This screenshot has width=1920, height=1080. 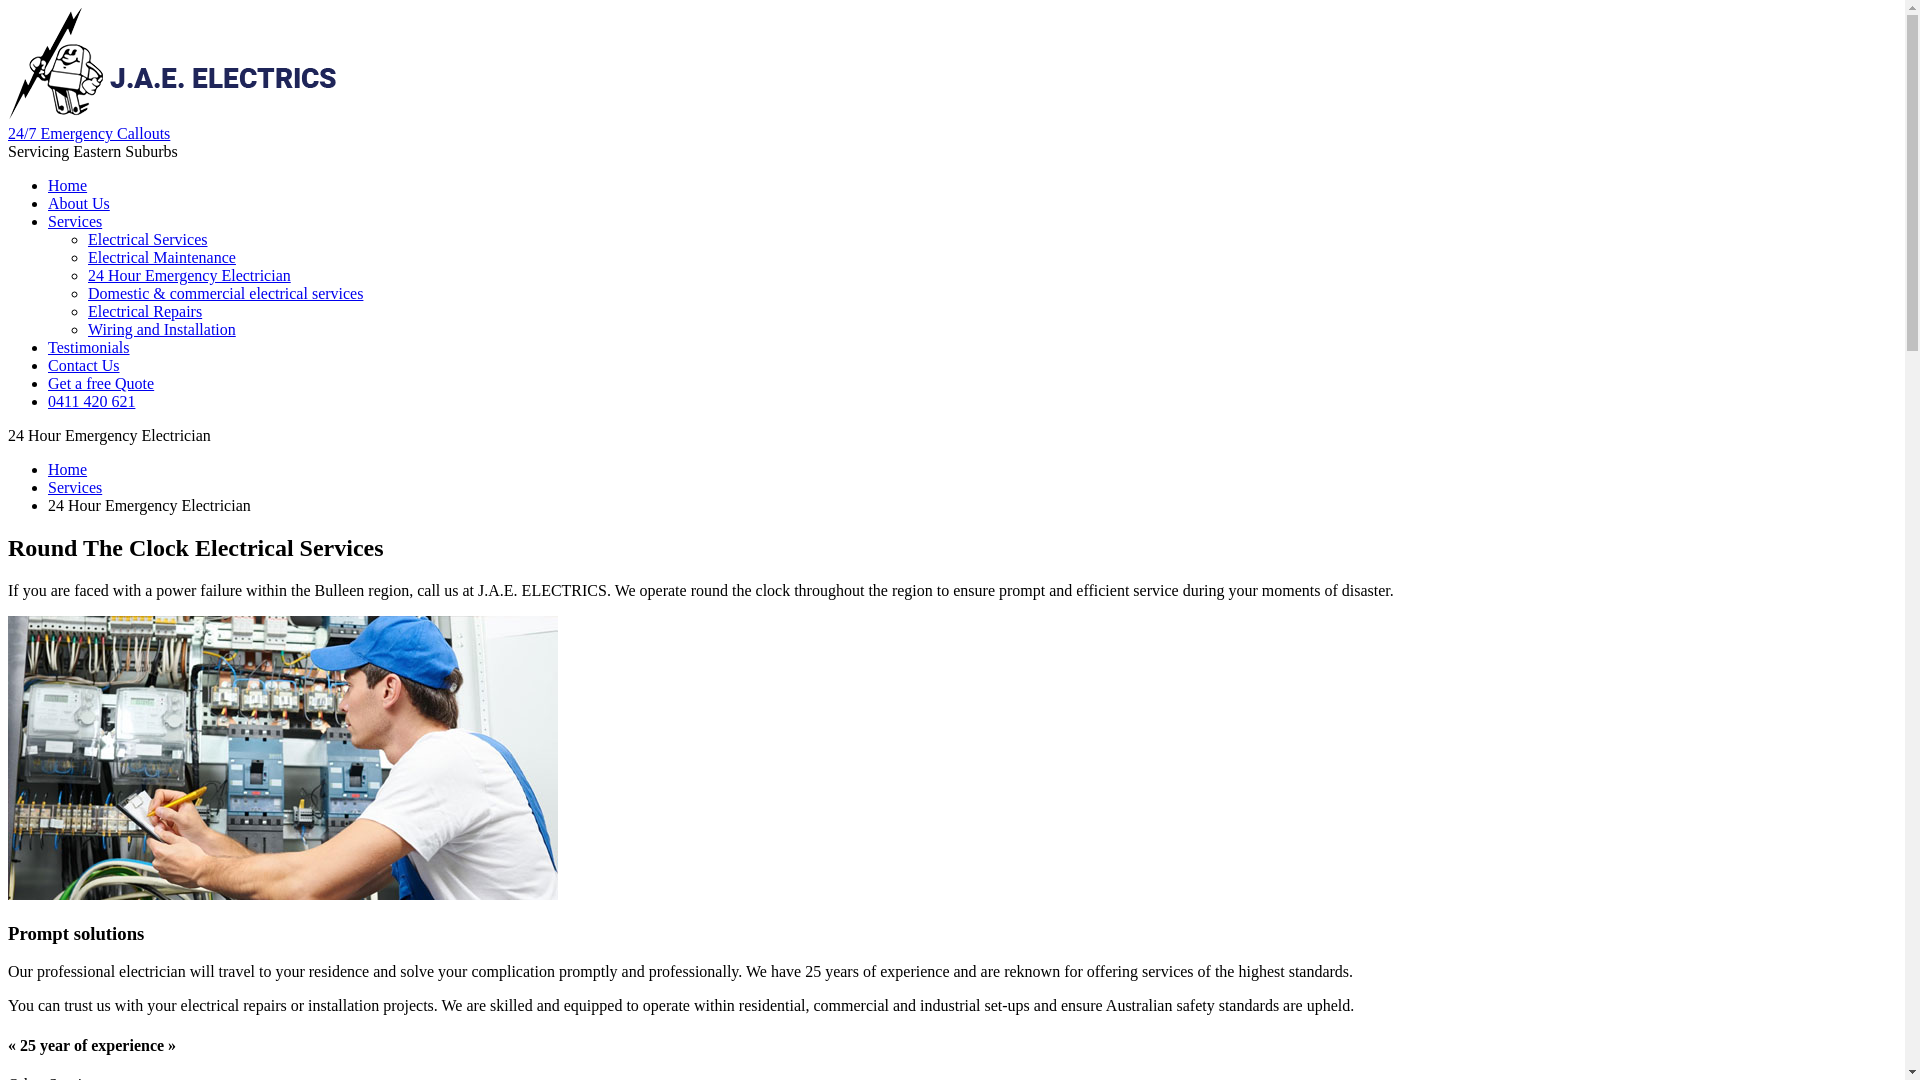 What do you see at coordinates (226, 294) in the screenshot?
I see `Domestic & commercial electrical services` at bounding box center [226, 294].